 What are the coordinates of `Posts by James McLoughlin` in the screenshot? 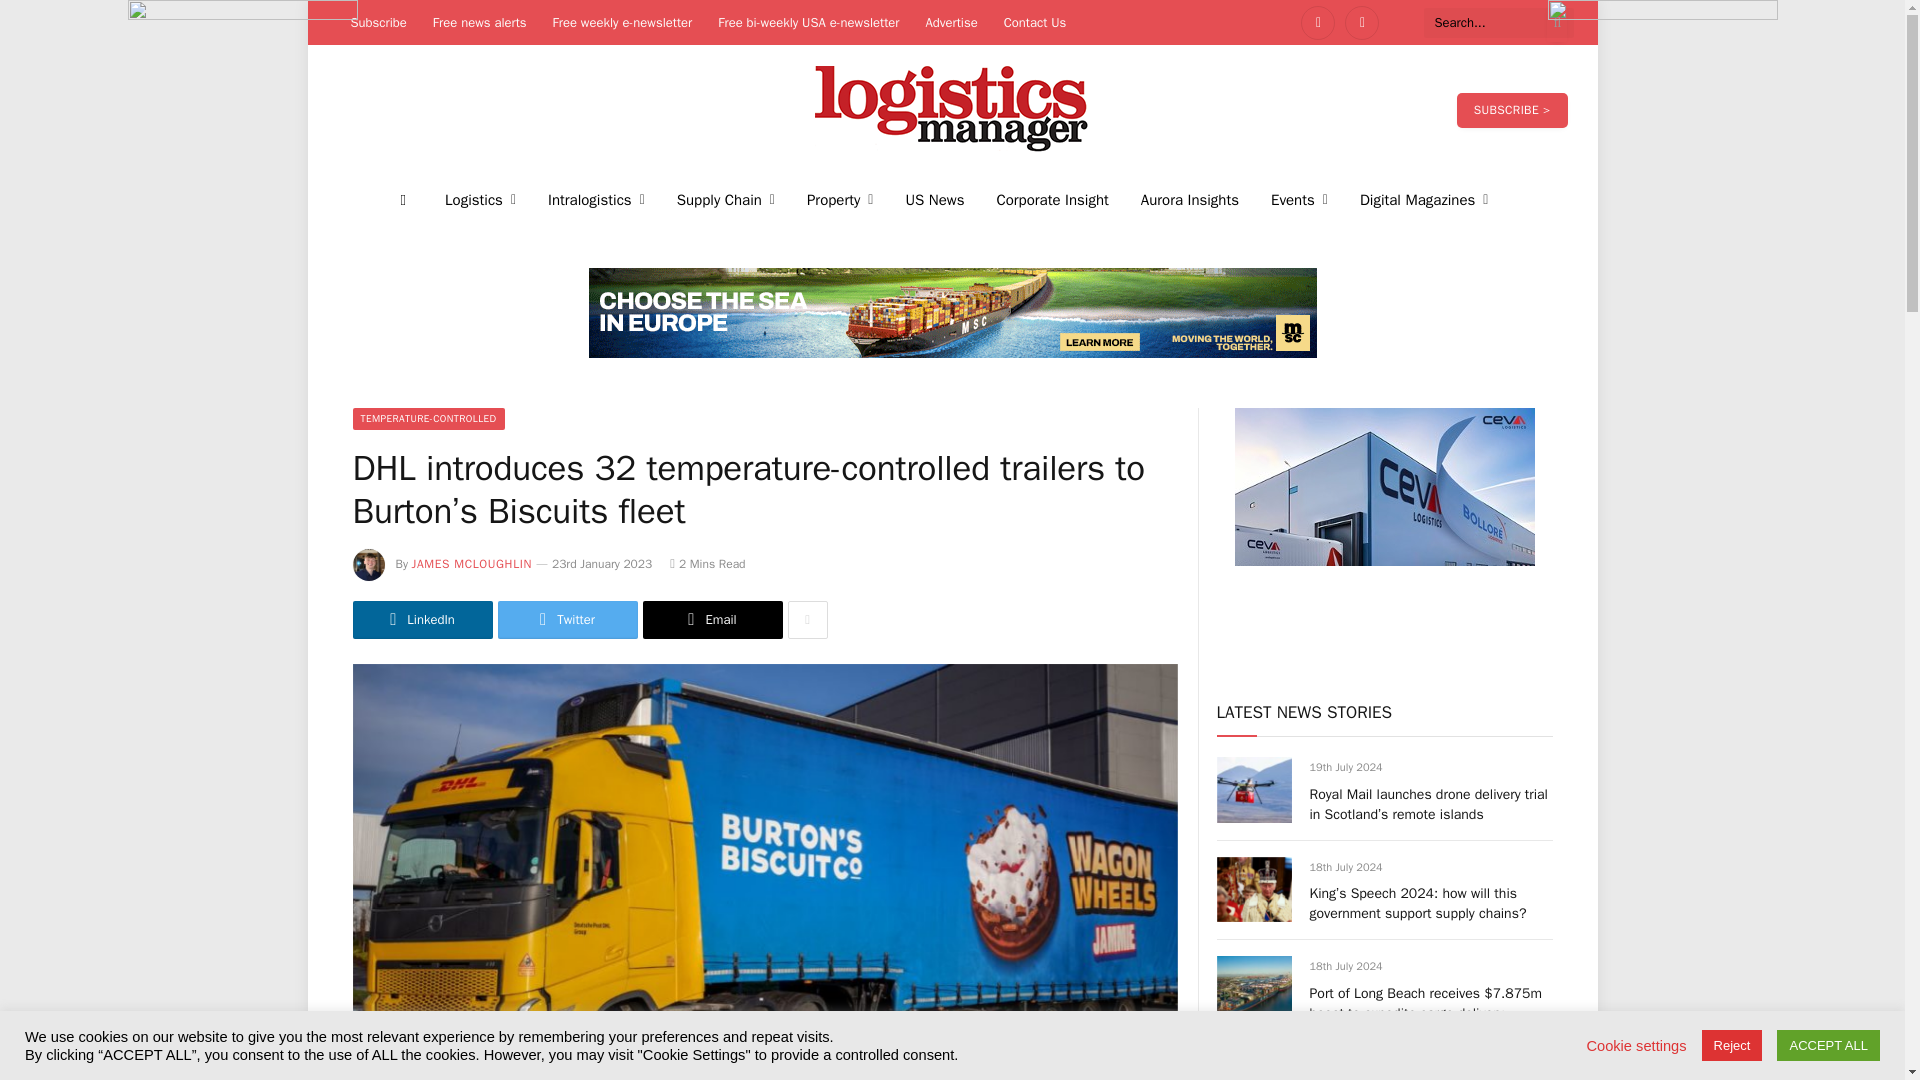 It's located at (472, 564).